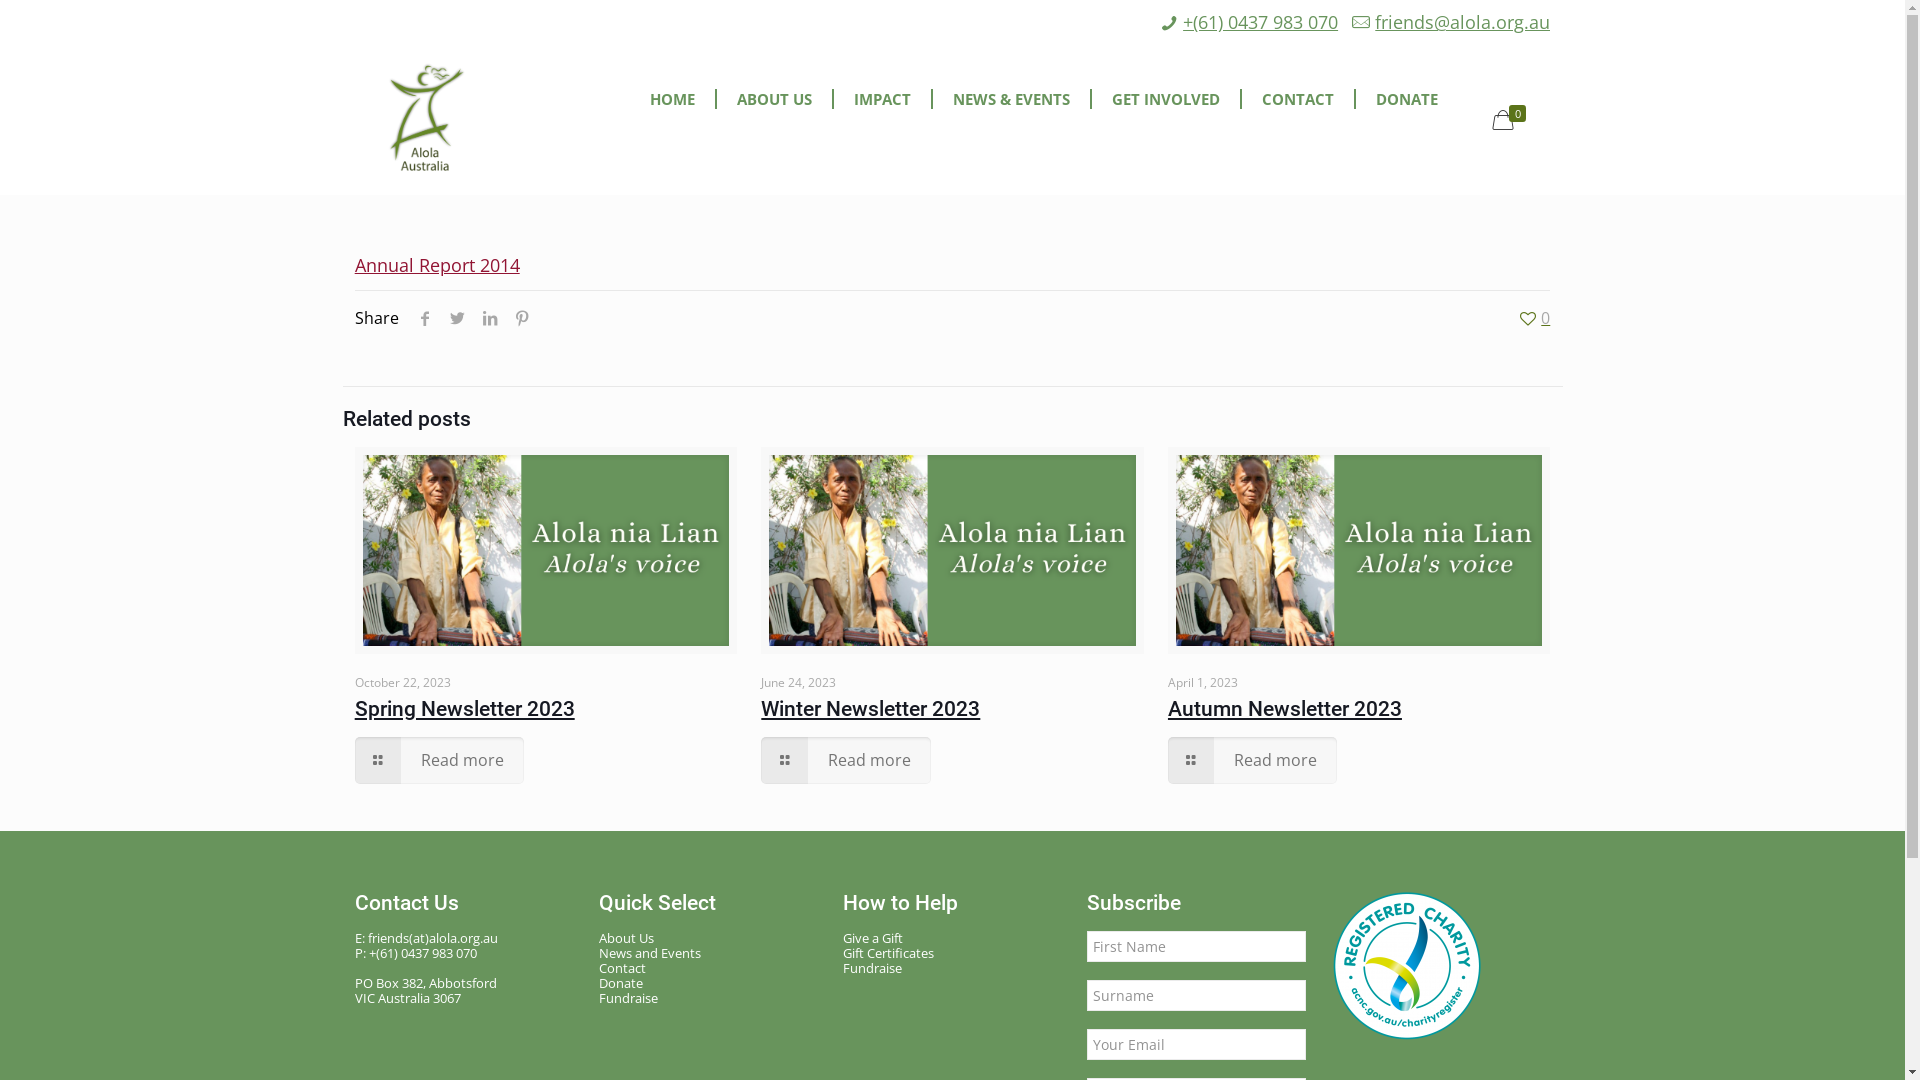  Describe the element at coordinates (709, 968) in the screenshot. I see `Contact` at that location.